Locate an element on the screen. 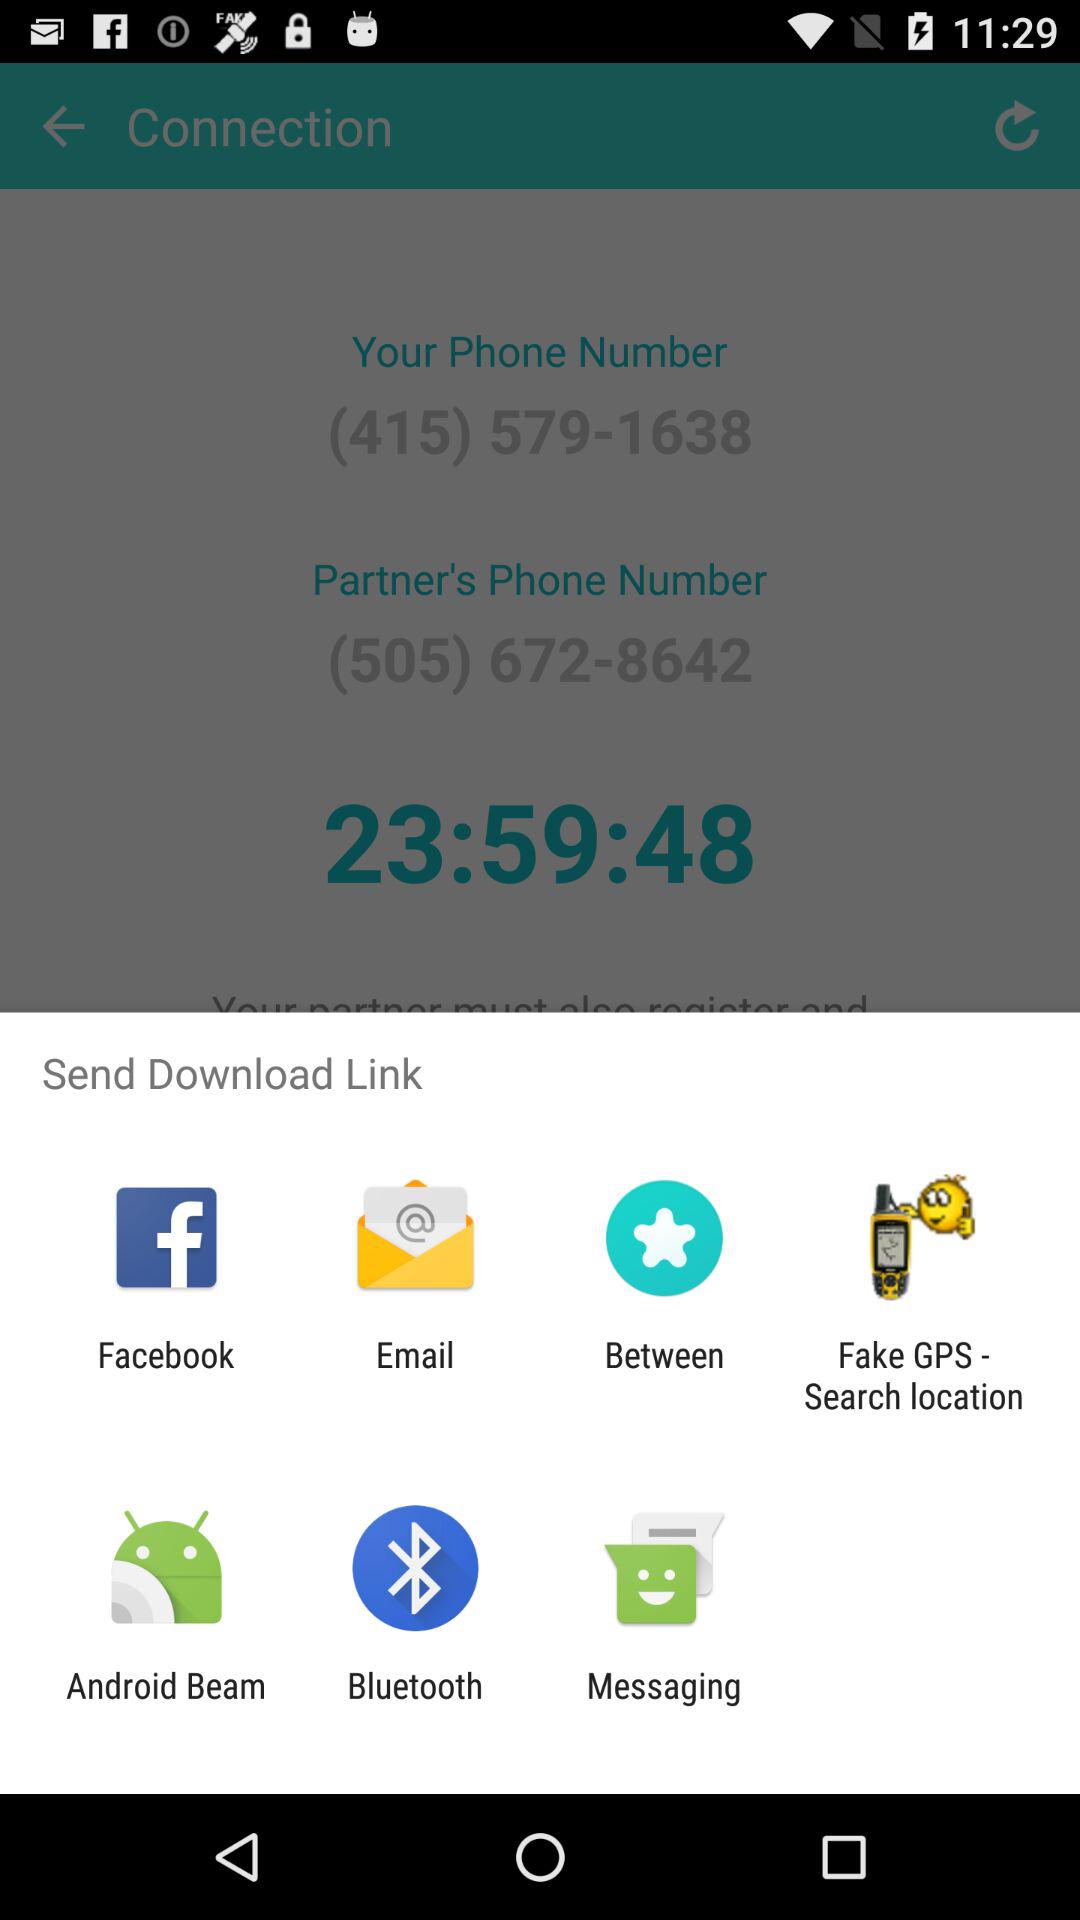  launch item to the left of bluetooth app is located at coordinates (166, 1706).